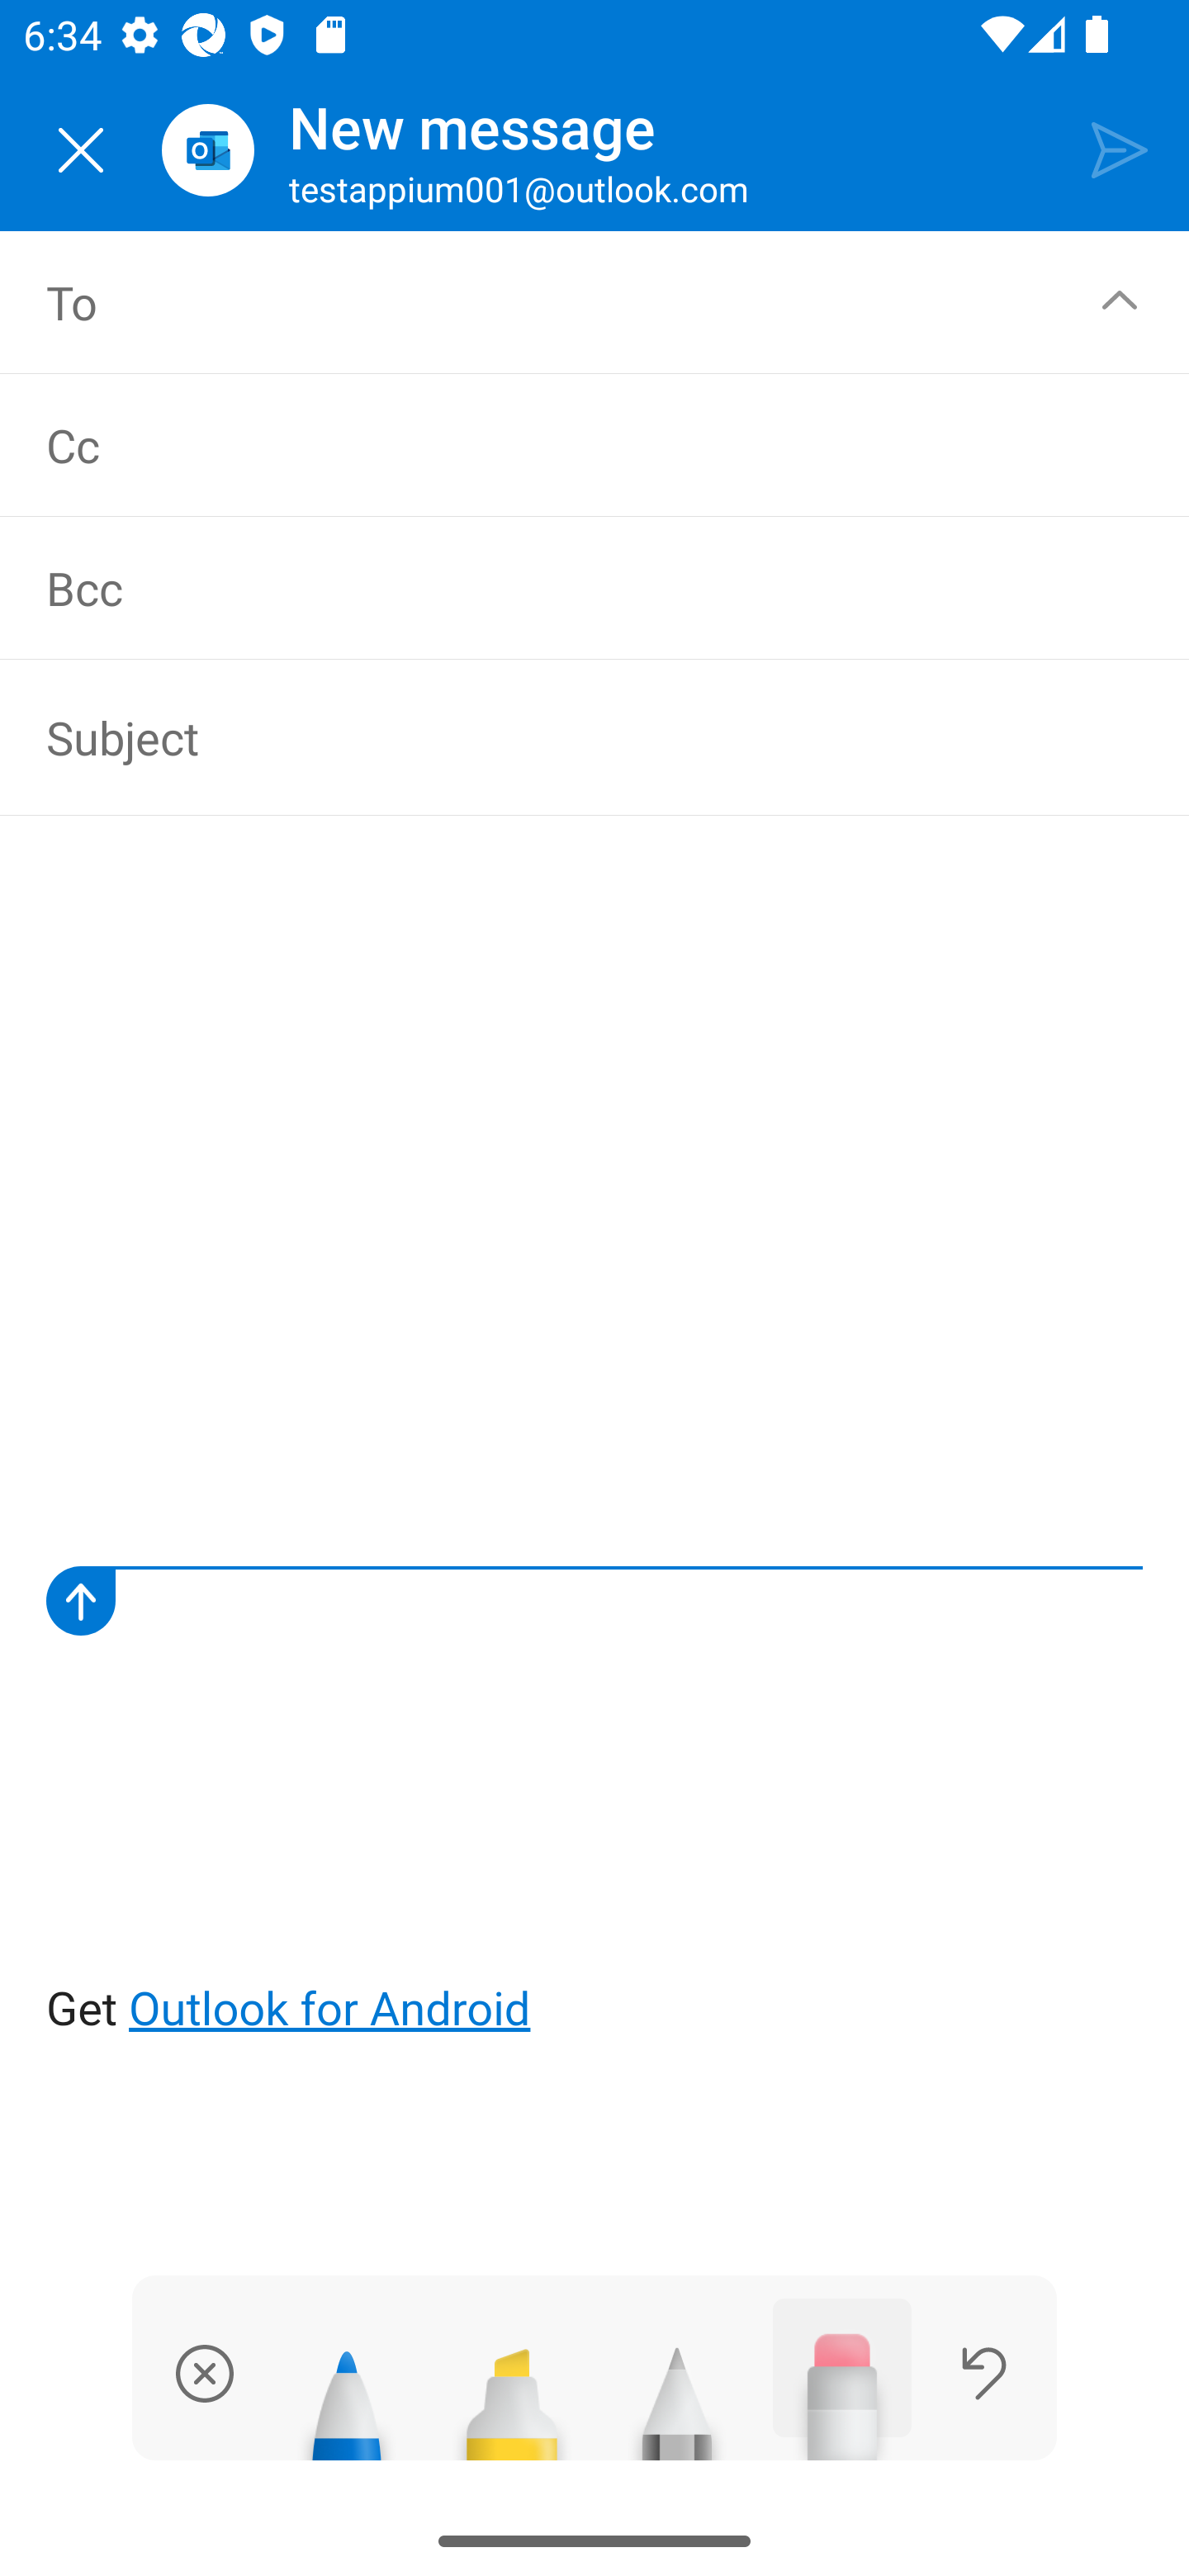  What do you see at coordinates (842, 2379) in the screenshot?
I see `Eraser tool` at bounding box center [842, 2379].